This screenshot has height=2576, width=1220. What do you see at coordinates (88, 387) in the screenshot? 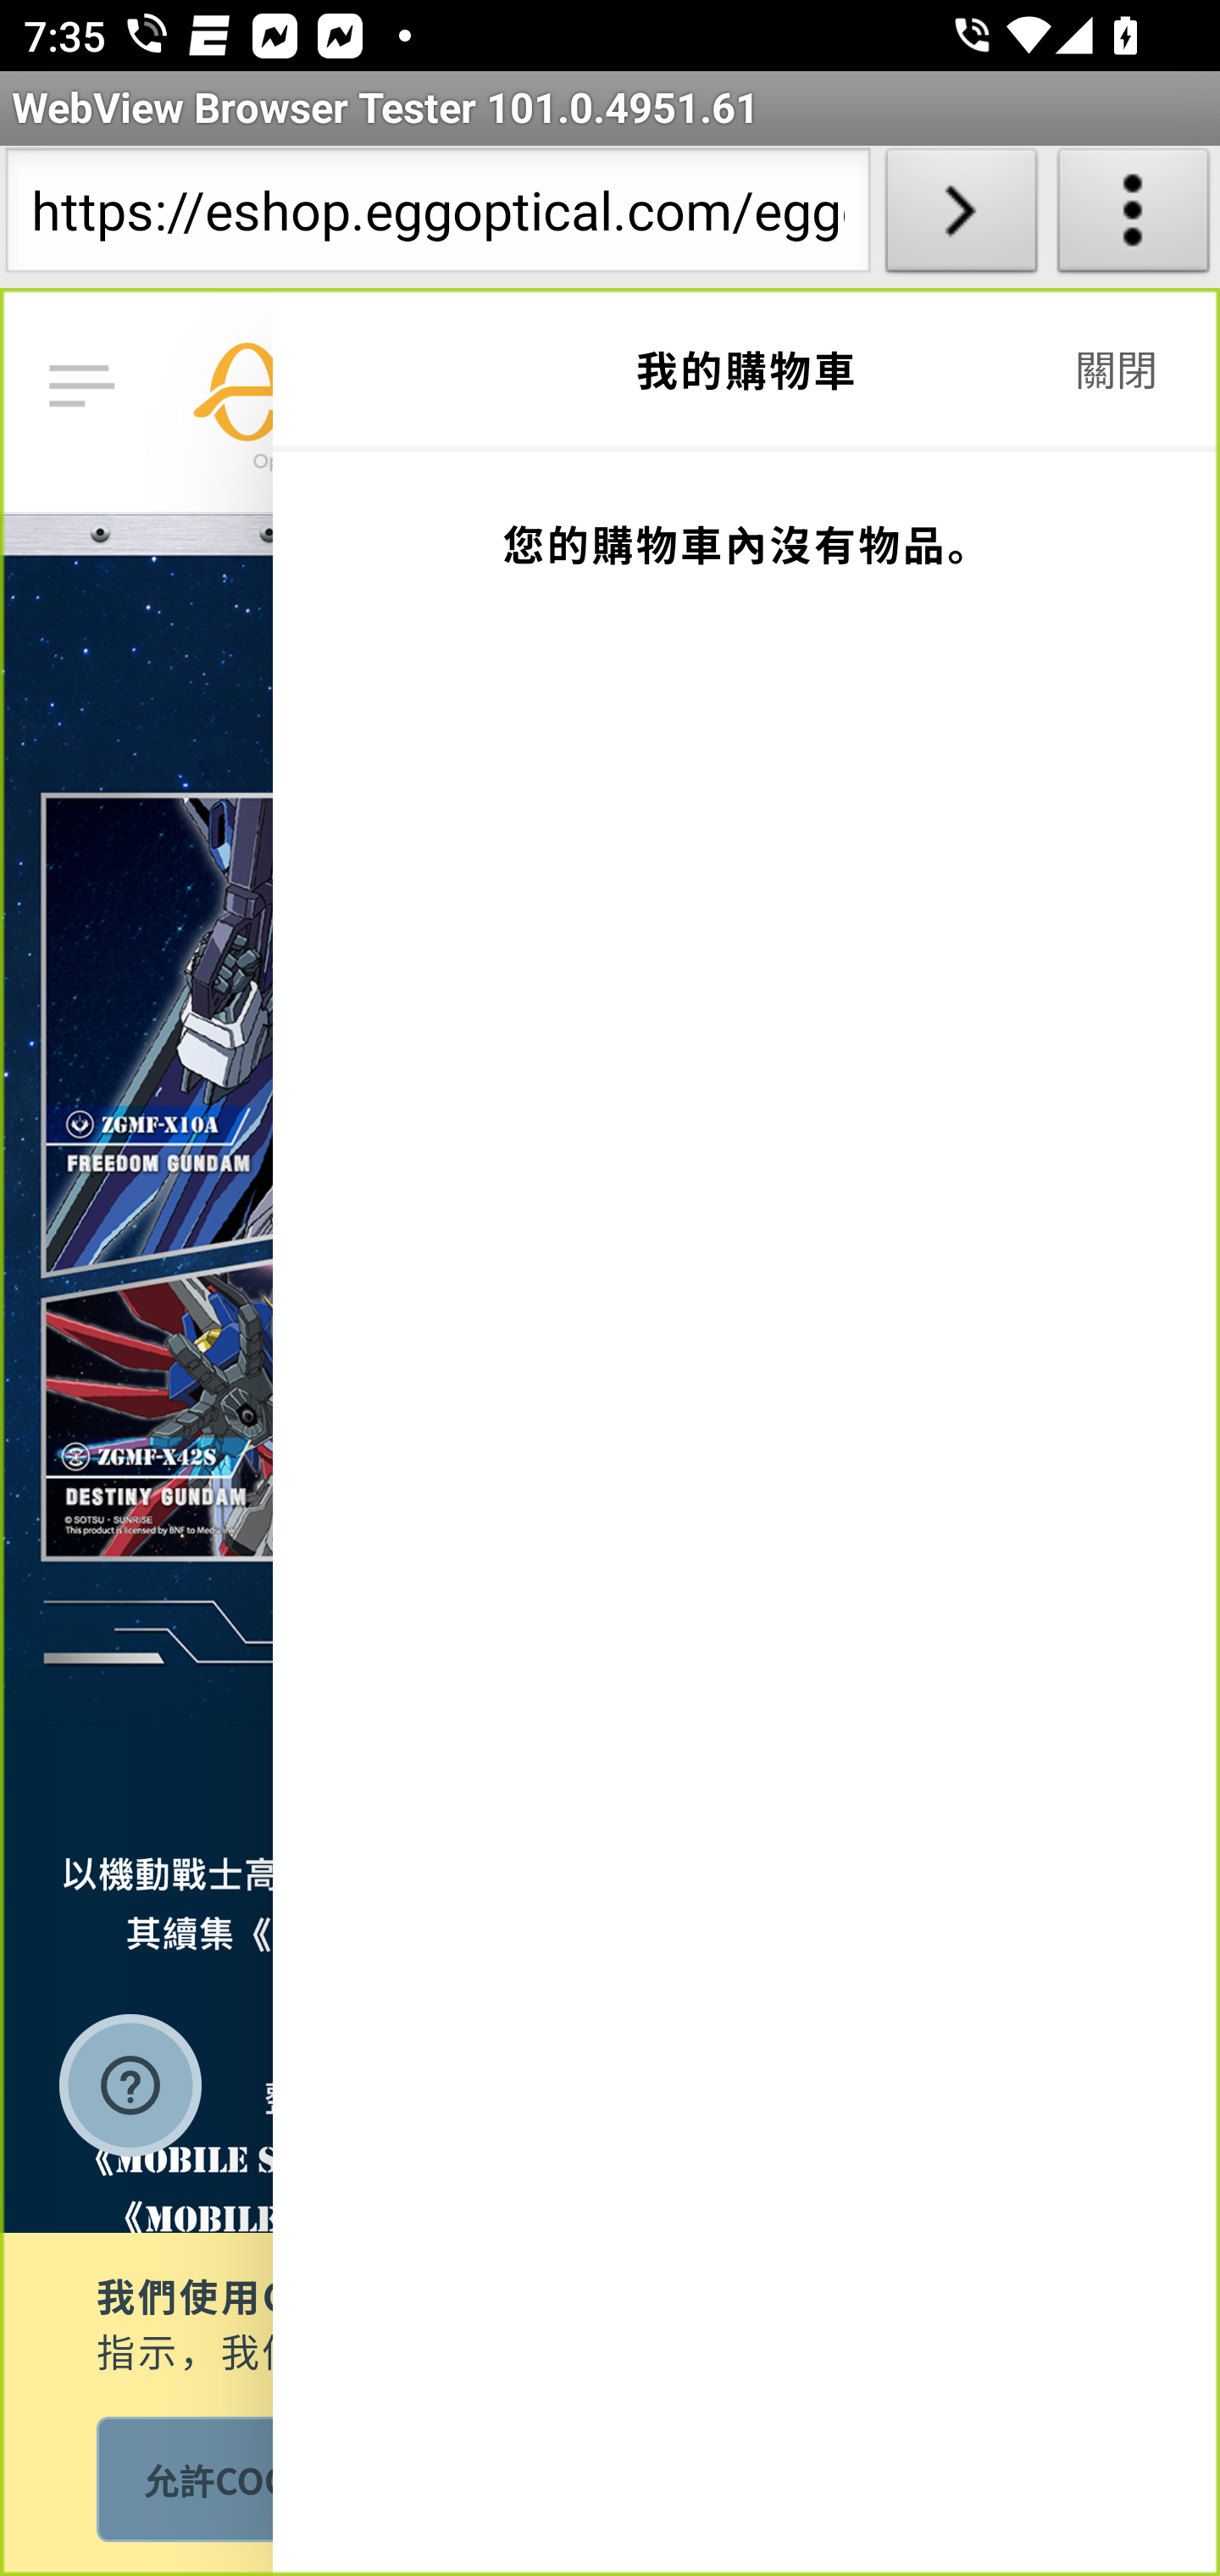
I see `切換導航` at bounding box center [88, 387].